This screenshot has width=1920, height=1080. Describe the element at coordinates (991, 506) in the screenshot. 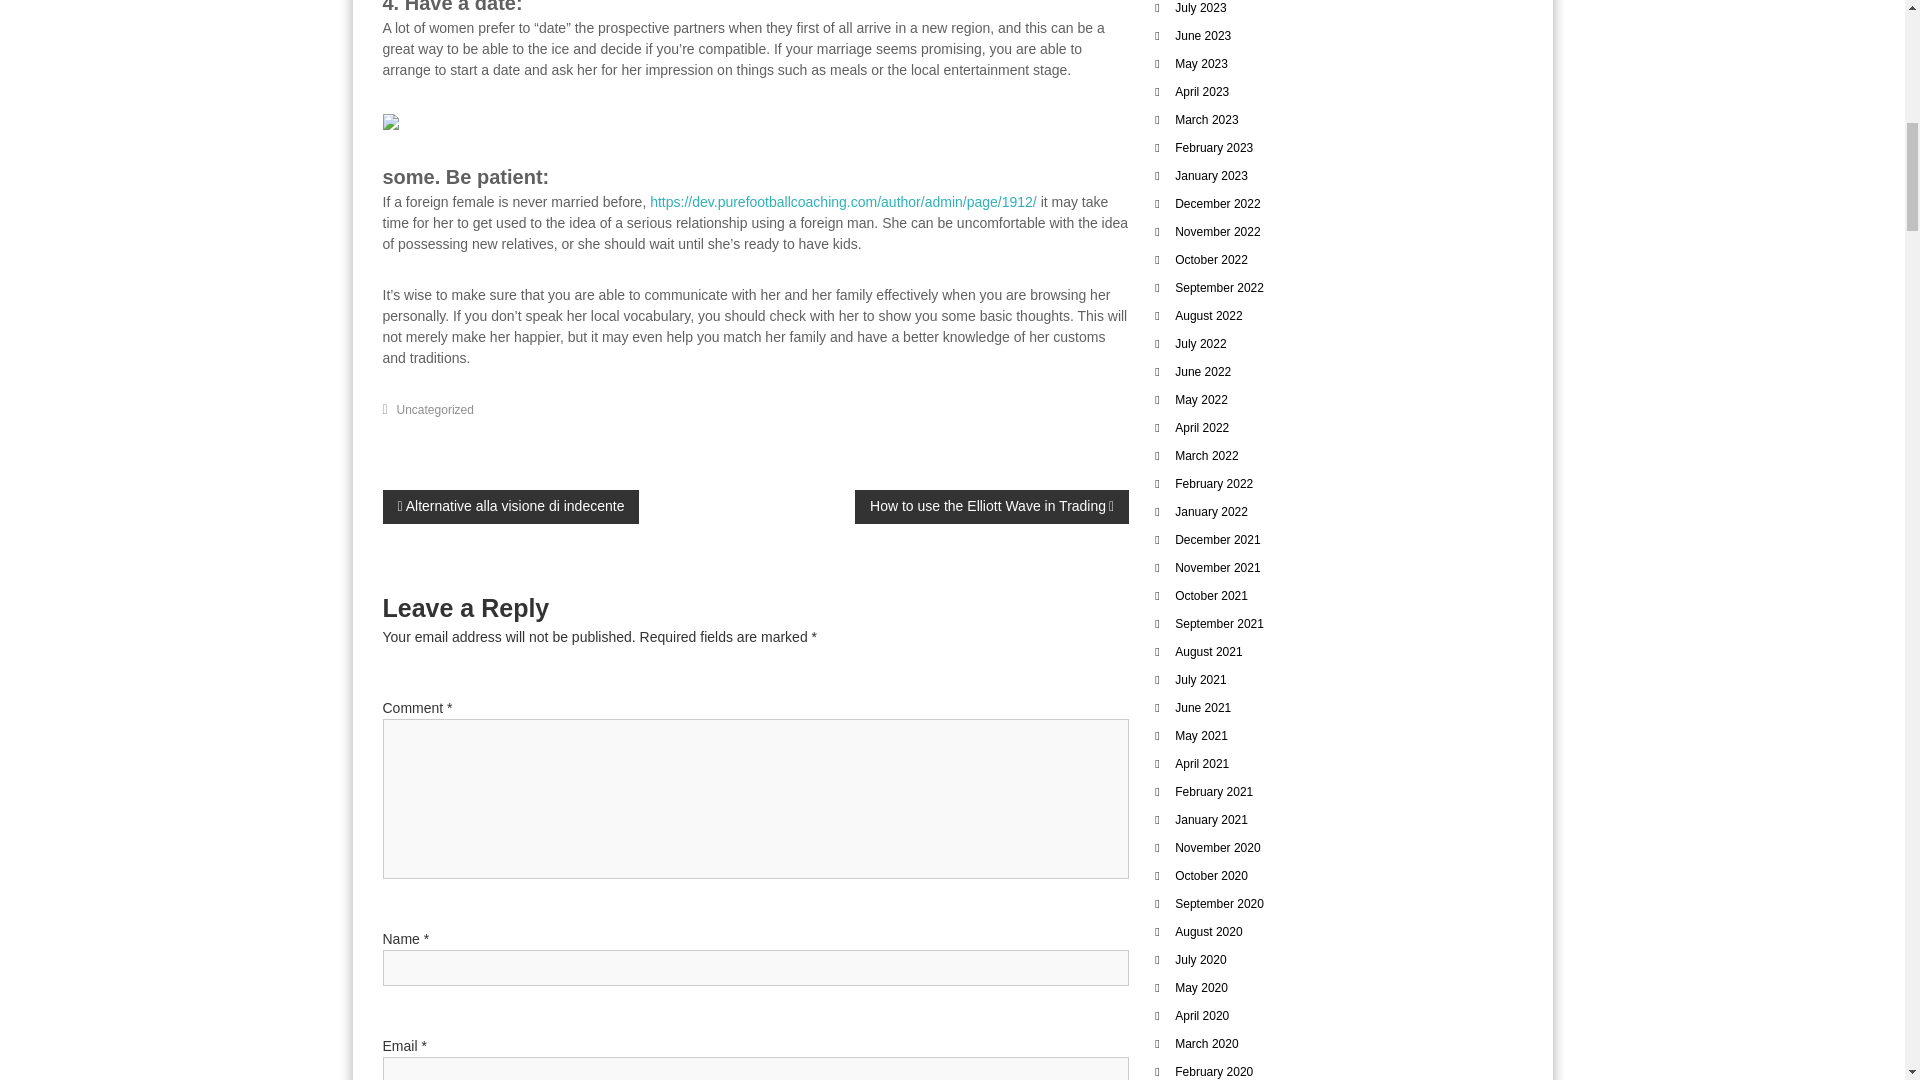

I see `How to use the Elliott Wave in Trading` at that location.